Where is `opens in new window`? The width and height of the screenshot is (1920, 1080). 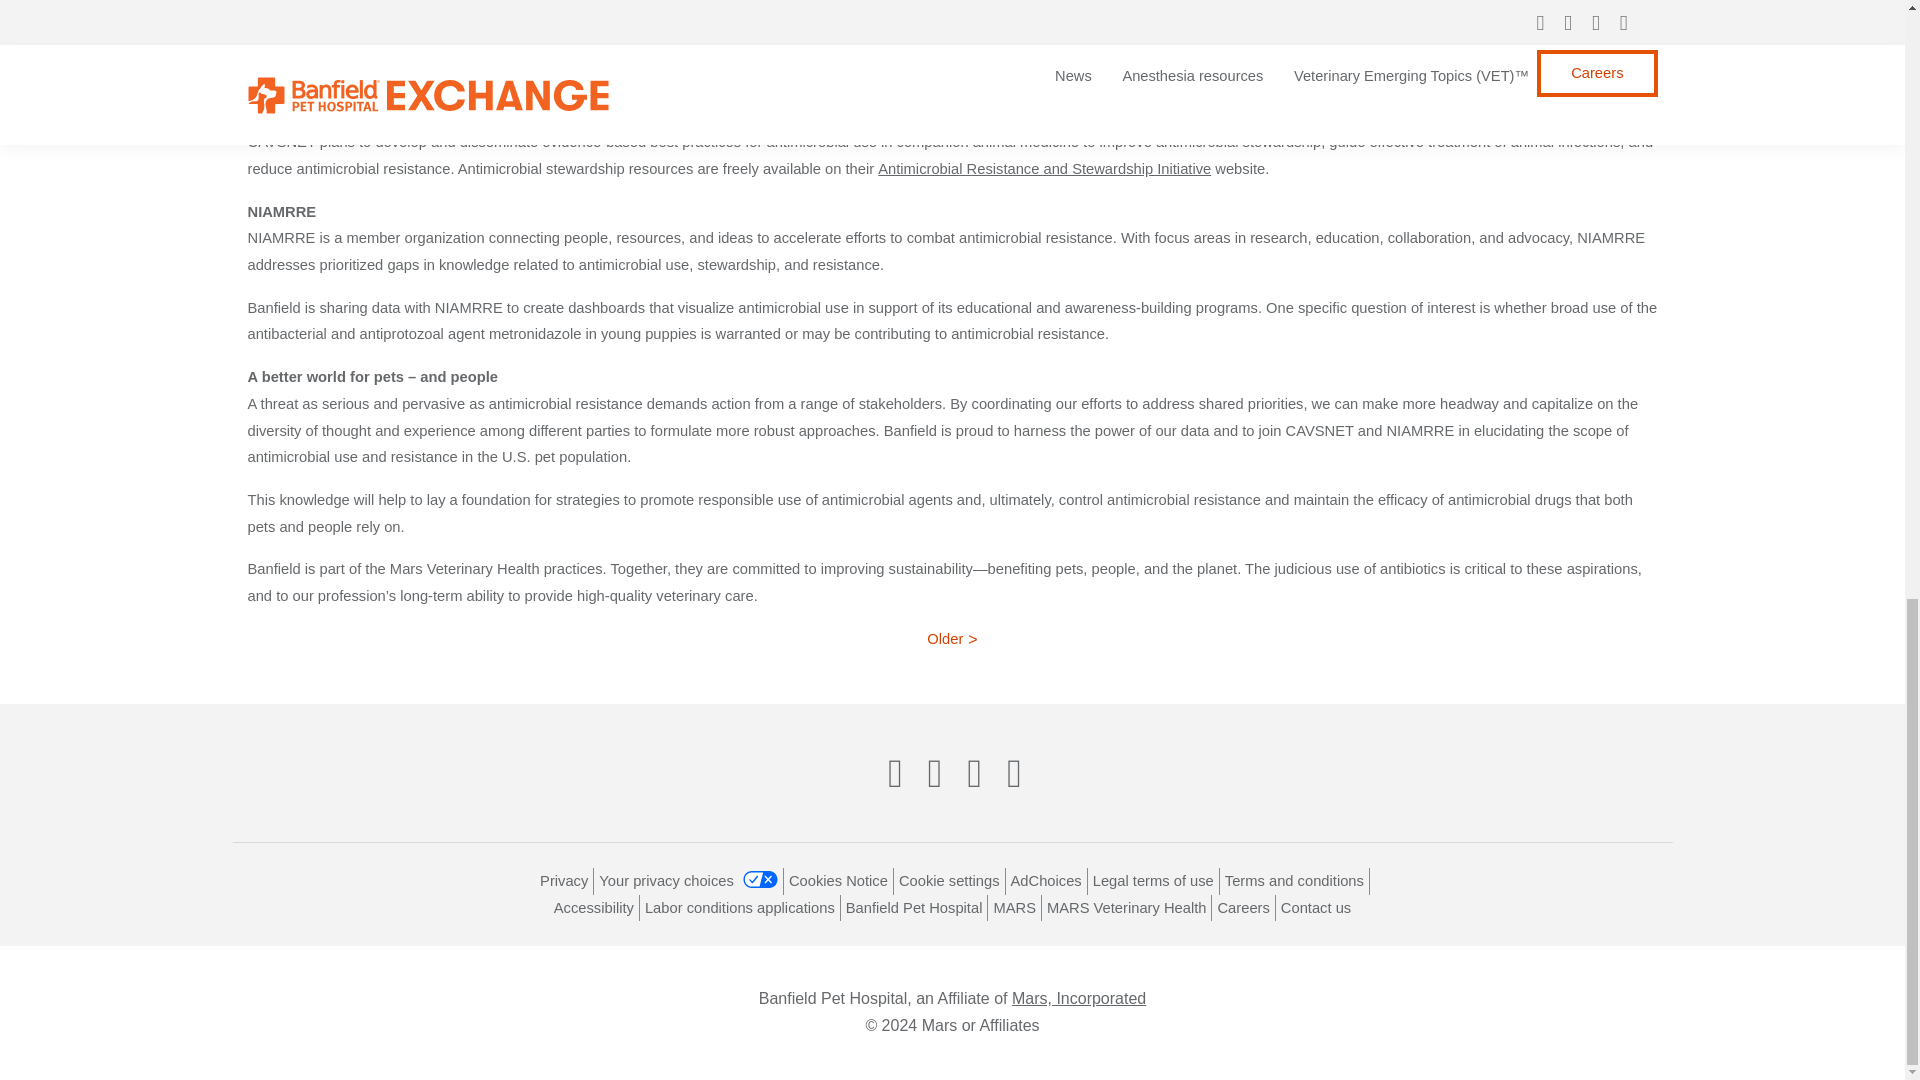
opens in new window is located at coordinates (1152, 880).